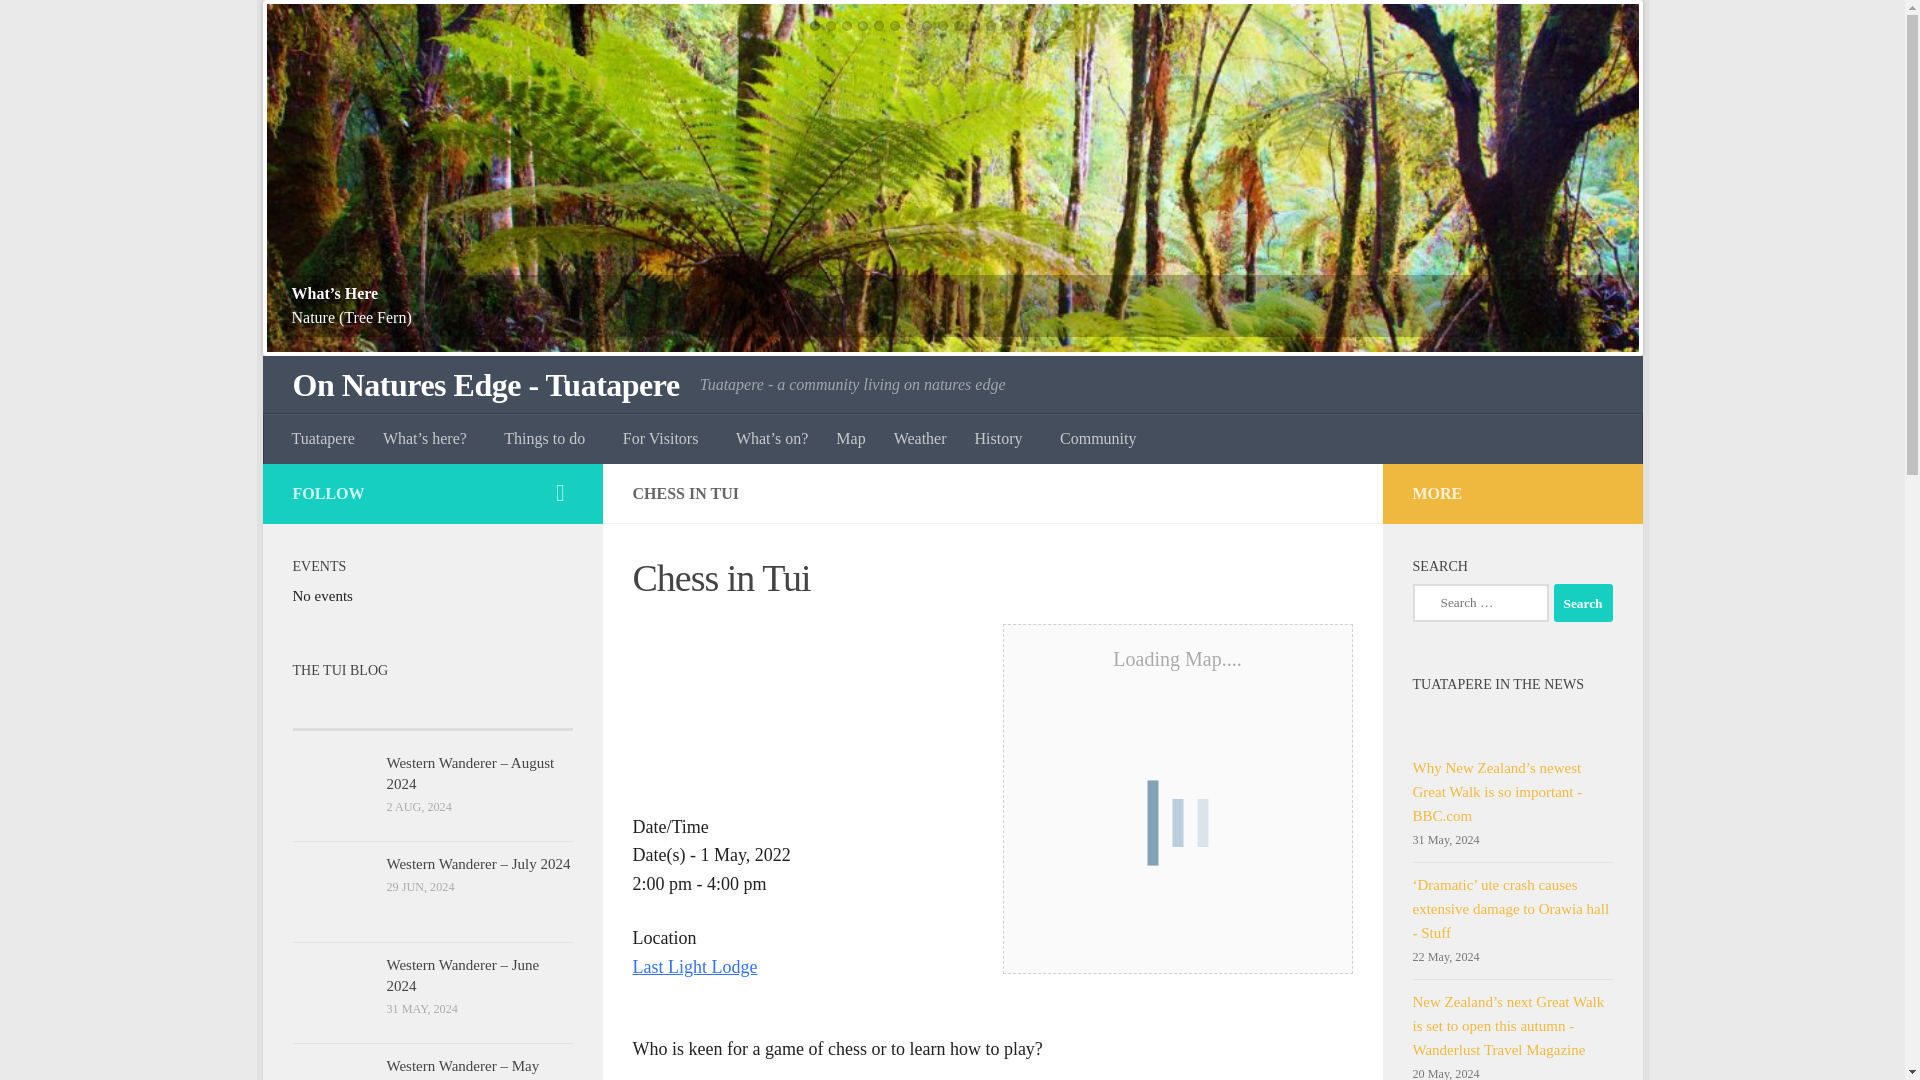 The image size is (1920, 1080). What do you see at coordinates (830, 26) in the screenshot?
I see `2` at bounding box center [830, 26].